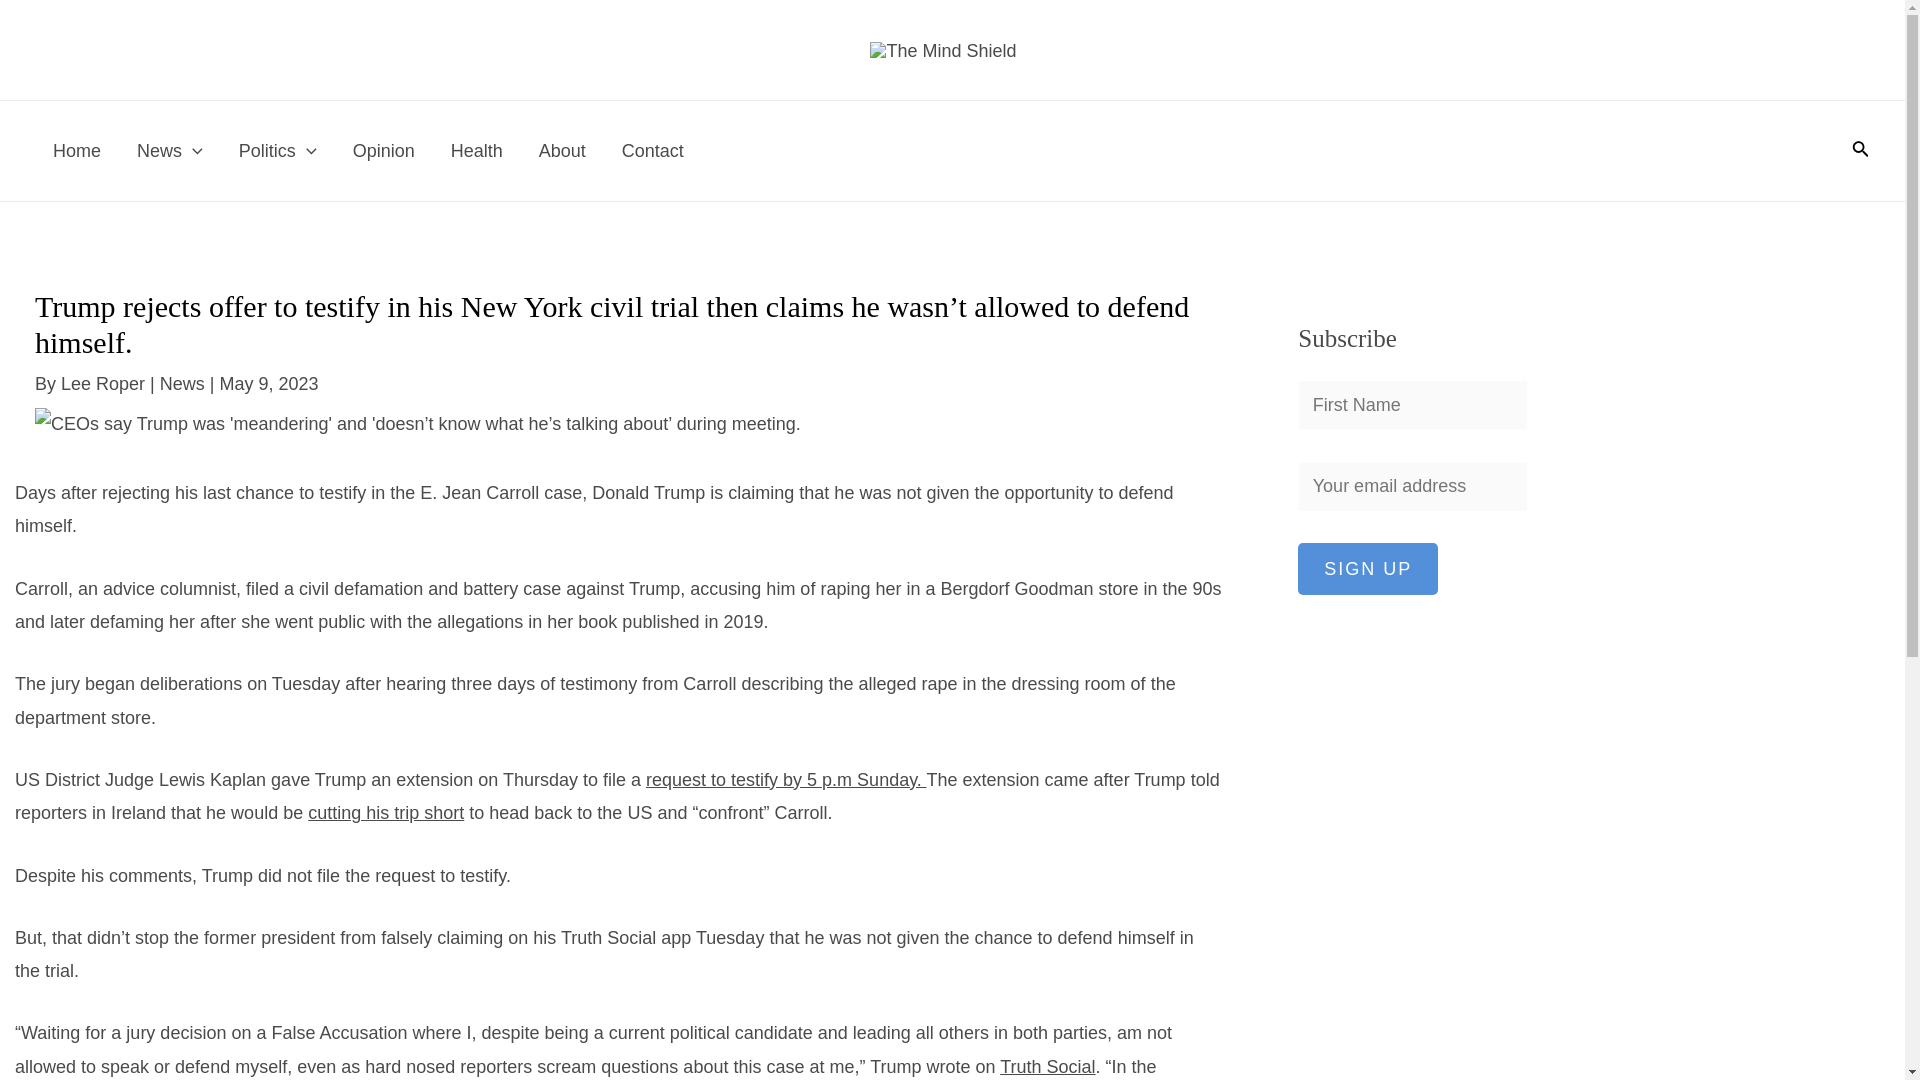 This screenshot has width=1920, height=1080. Describe the element at coordinates (105, 384) in the screenshot. I see `View all posts by Lee Roper` at that location.